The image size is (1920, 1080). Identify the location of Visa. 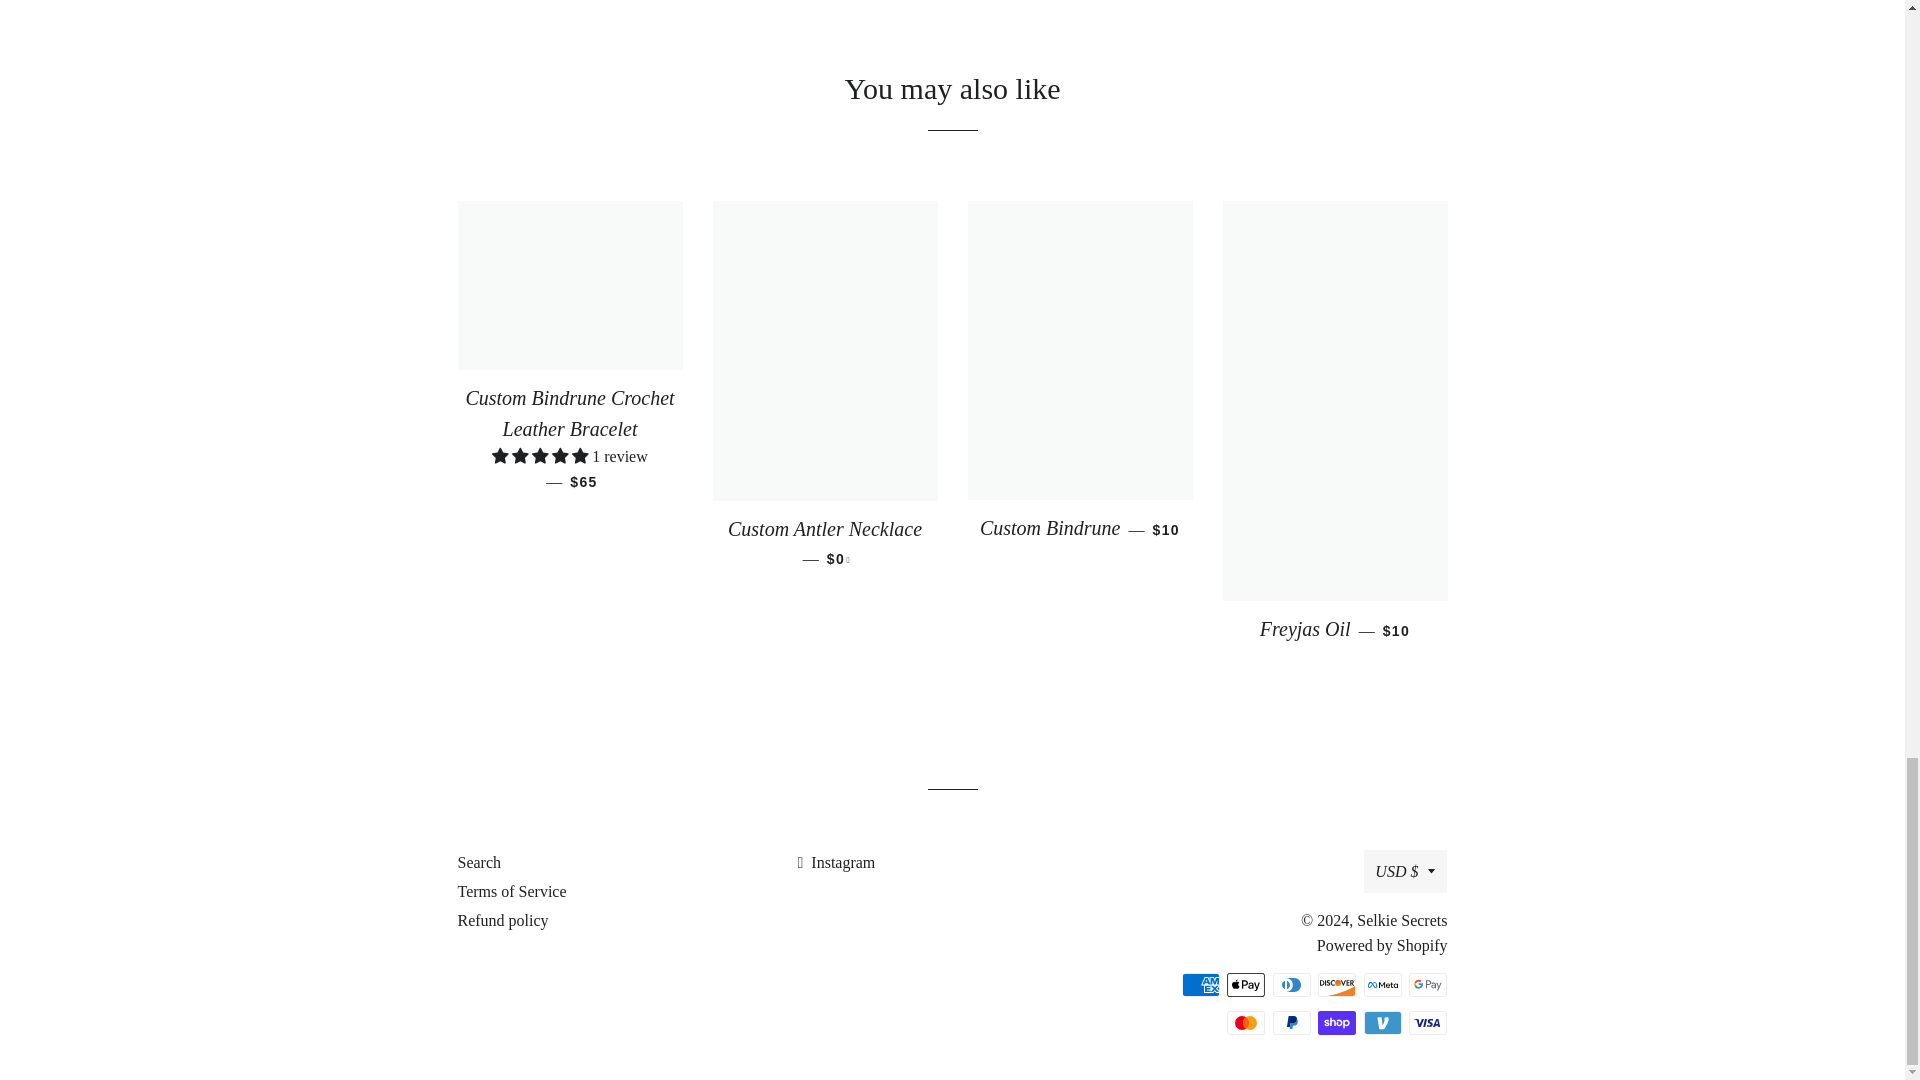
(1428, 1022).